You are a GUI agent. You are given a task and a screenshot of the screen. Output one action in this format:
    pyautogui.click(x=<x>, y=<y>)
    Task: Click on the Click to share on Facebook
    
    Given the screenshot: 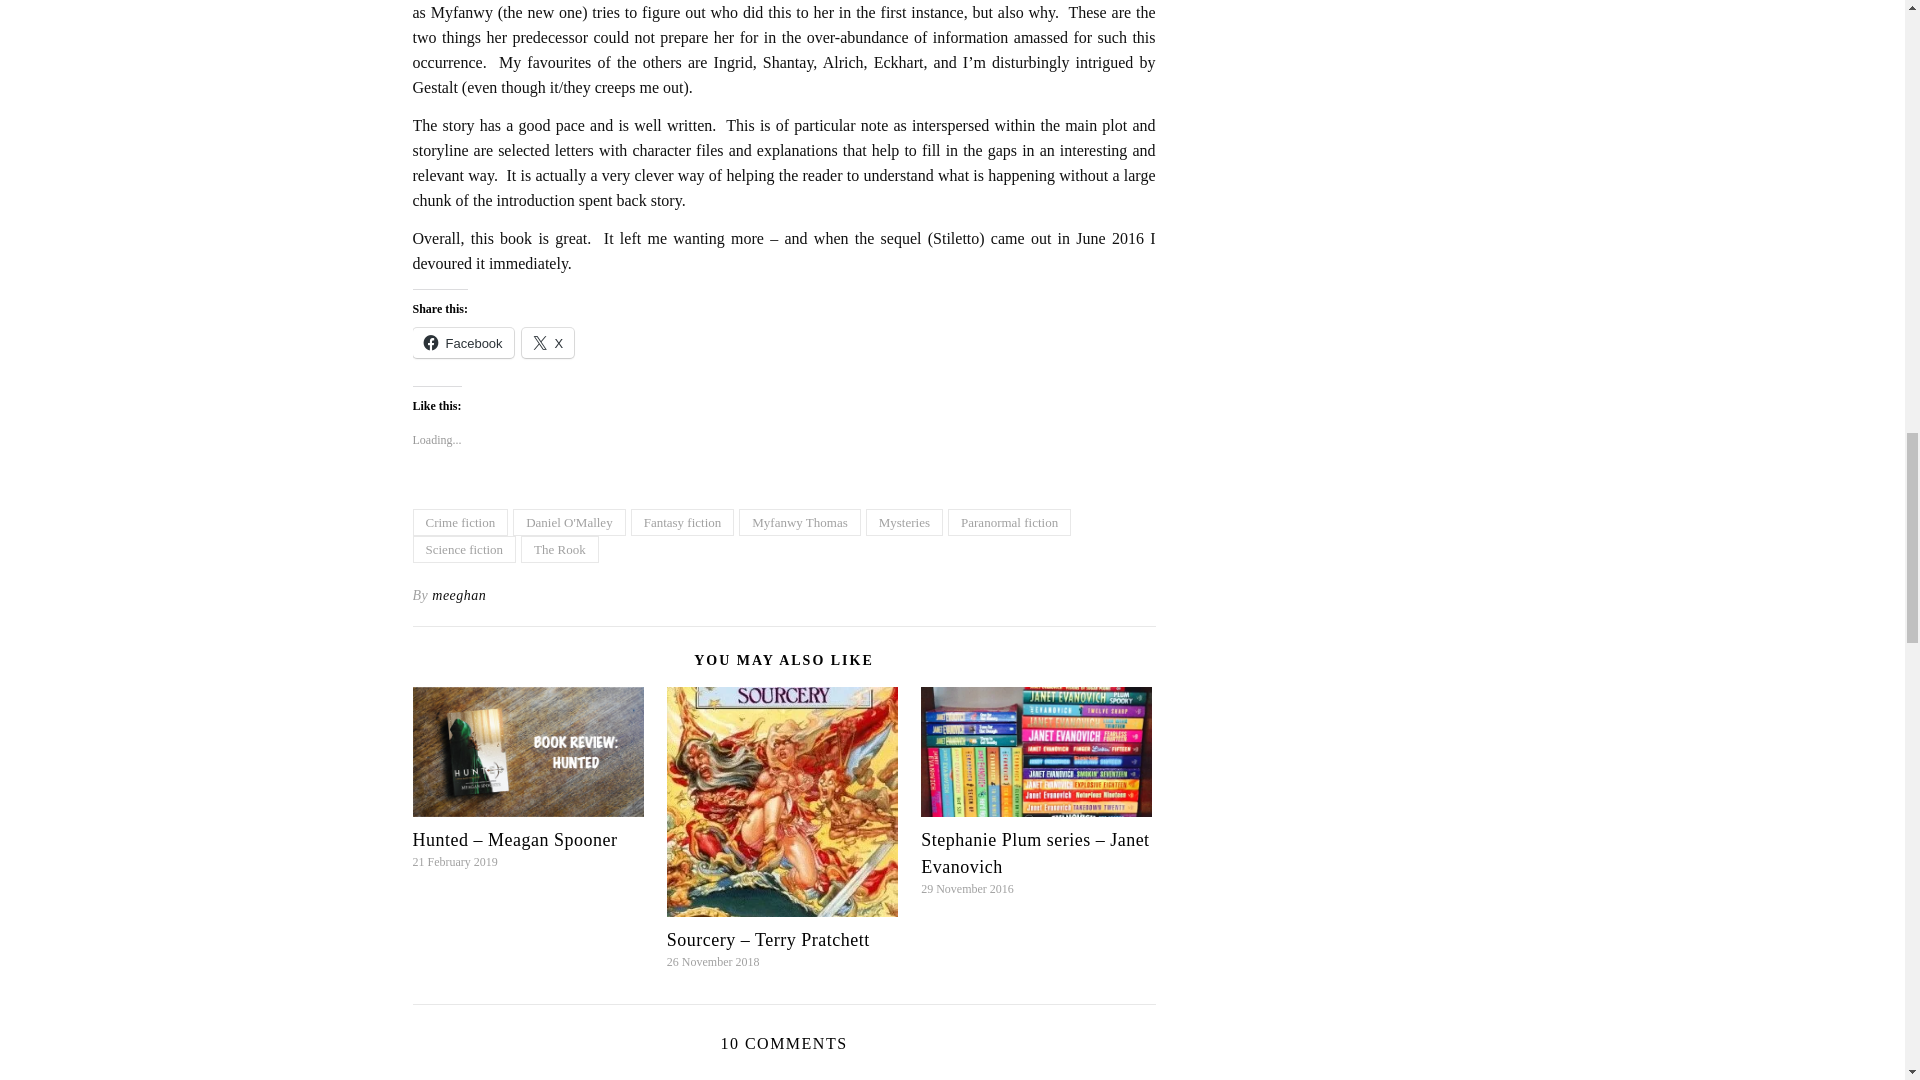 What is the action you would take?
    pyautogui.click(x=462, y=342)
    